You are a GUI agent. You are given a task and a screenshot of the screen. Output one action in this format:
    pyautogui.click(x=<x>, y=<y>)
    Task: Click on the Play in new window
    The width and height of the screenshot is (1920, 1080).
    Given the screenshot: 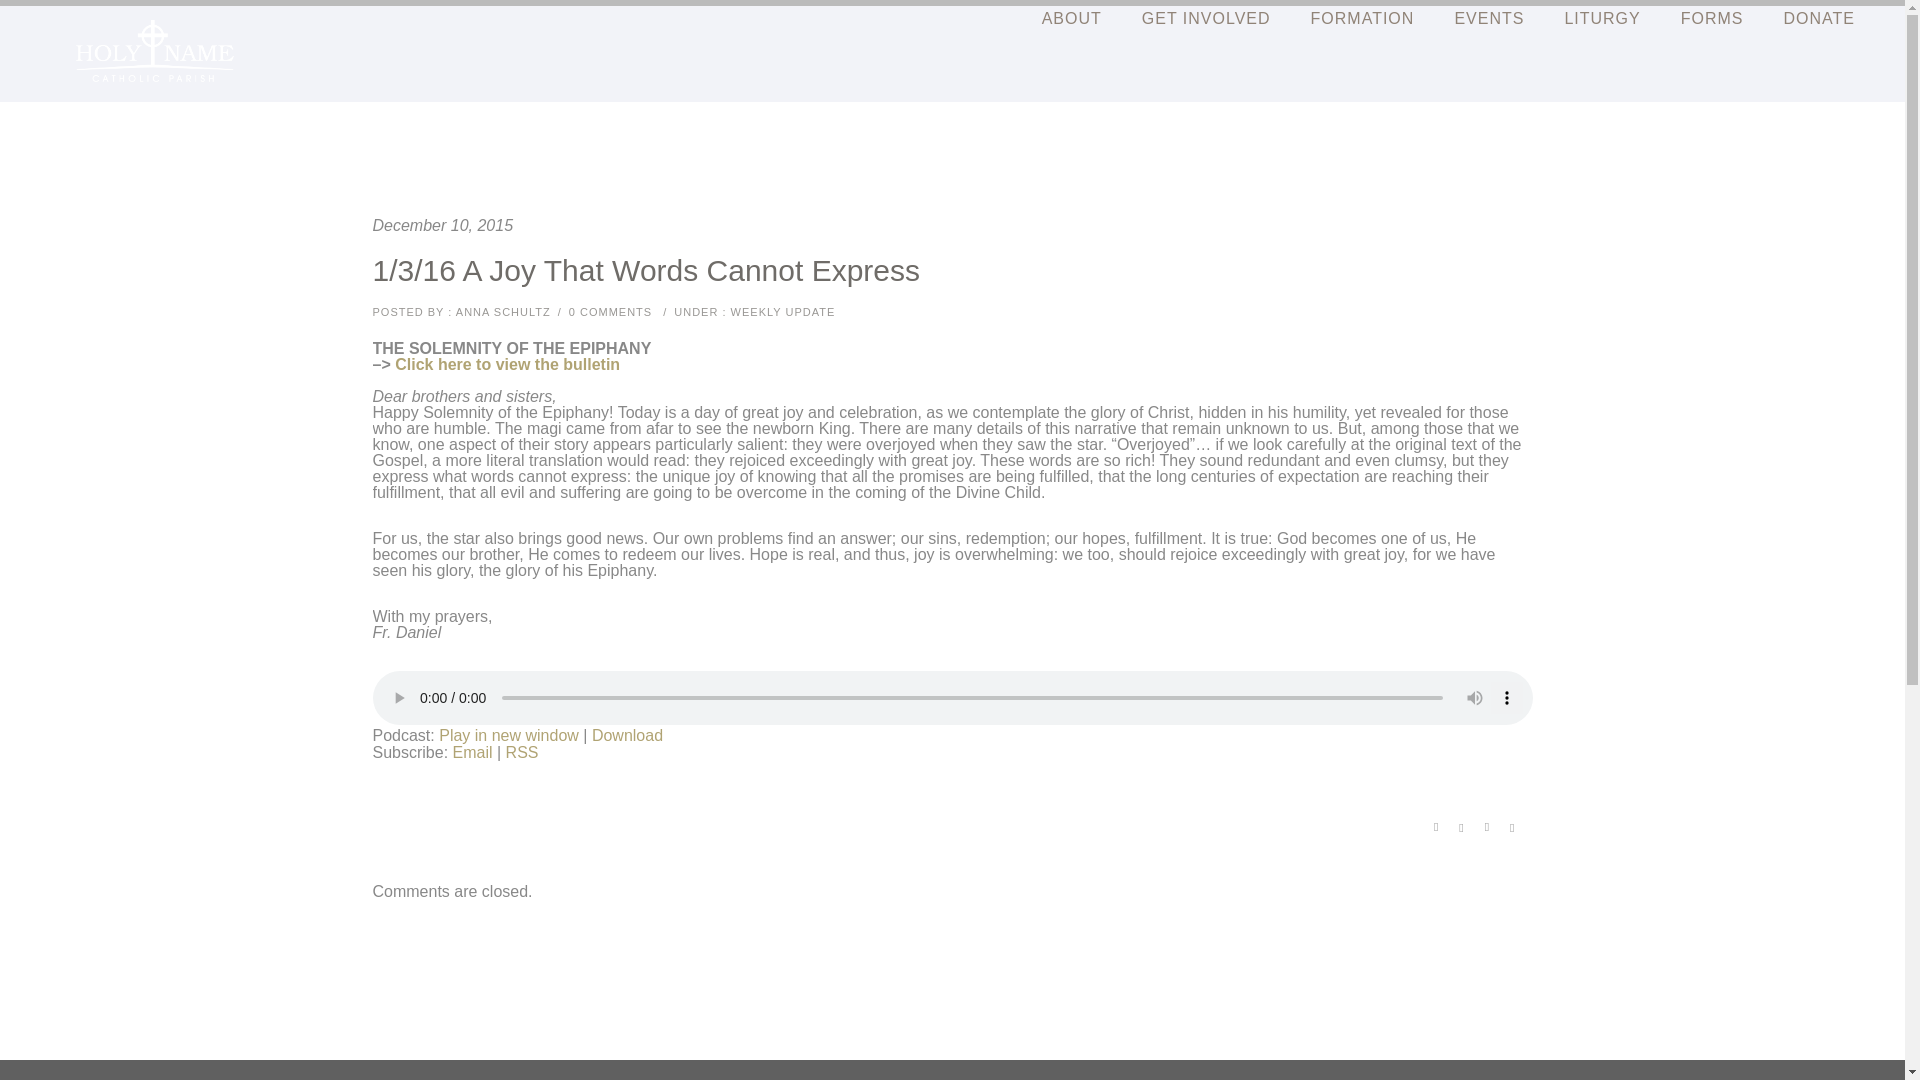 What is the action you would take?
    pyautogui.click(x=509, y=735)
    